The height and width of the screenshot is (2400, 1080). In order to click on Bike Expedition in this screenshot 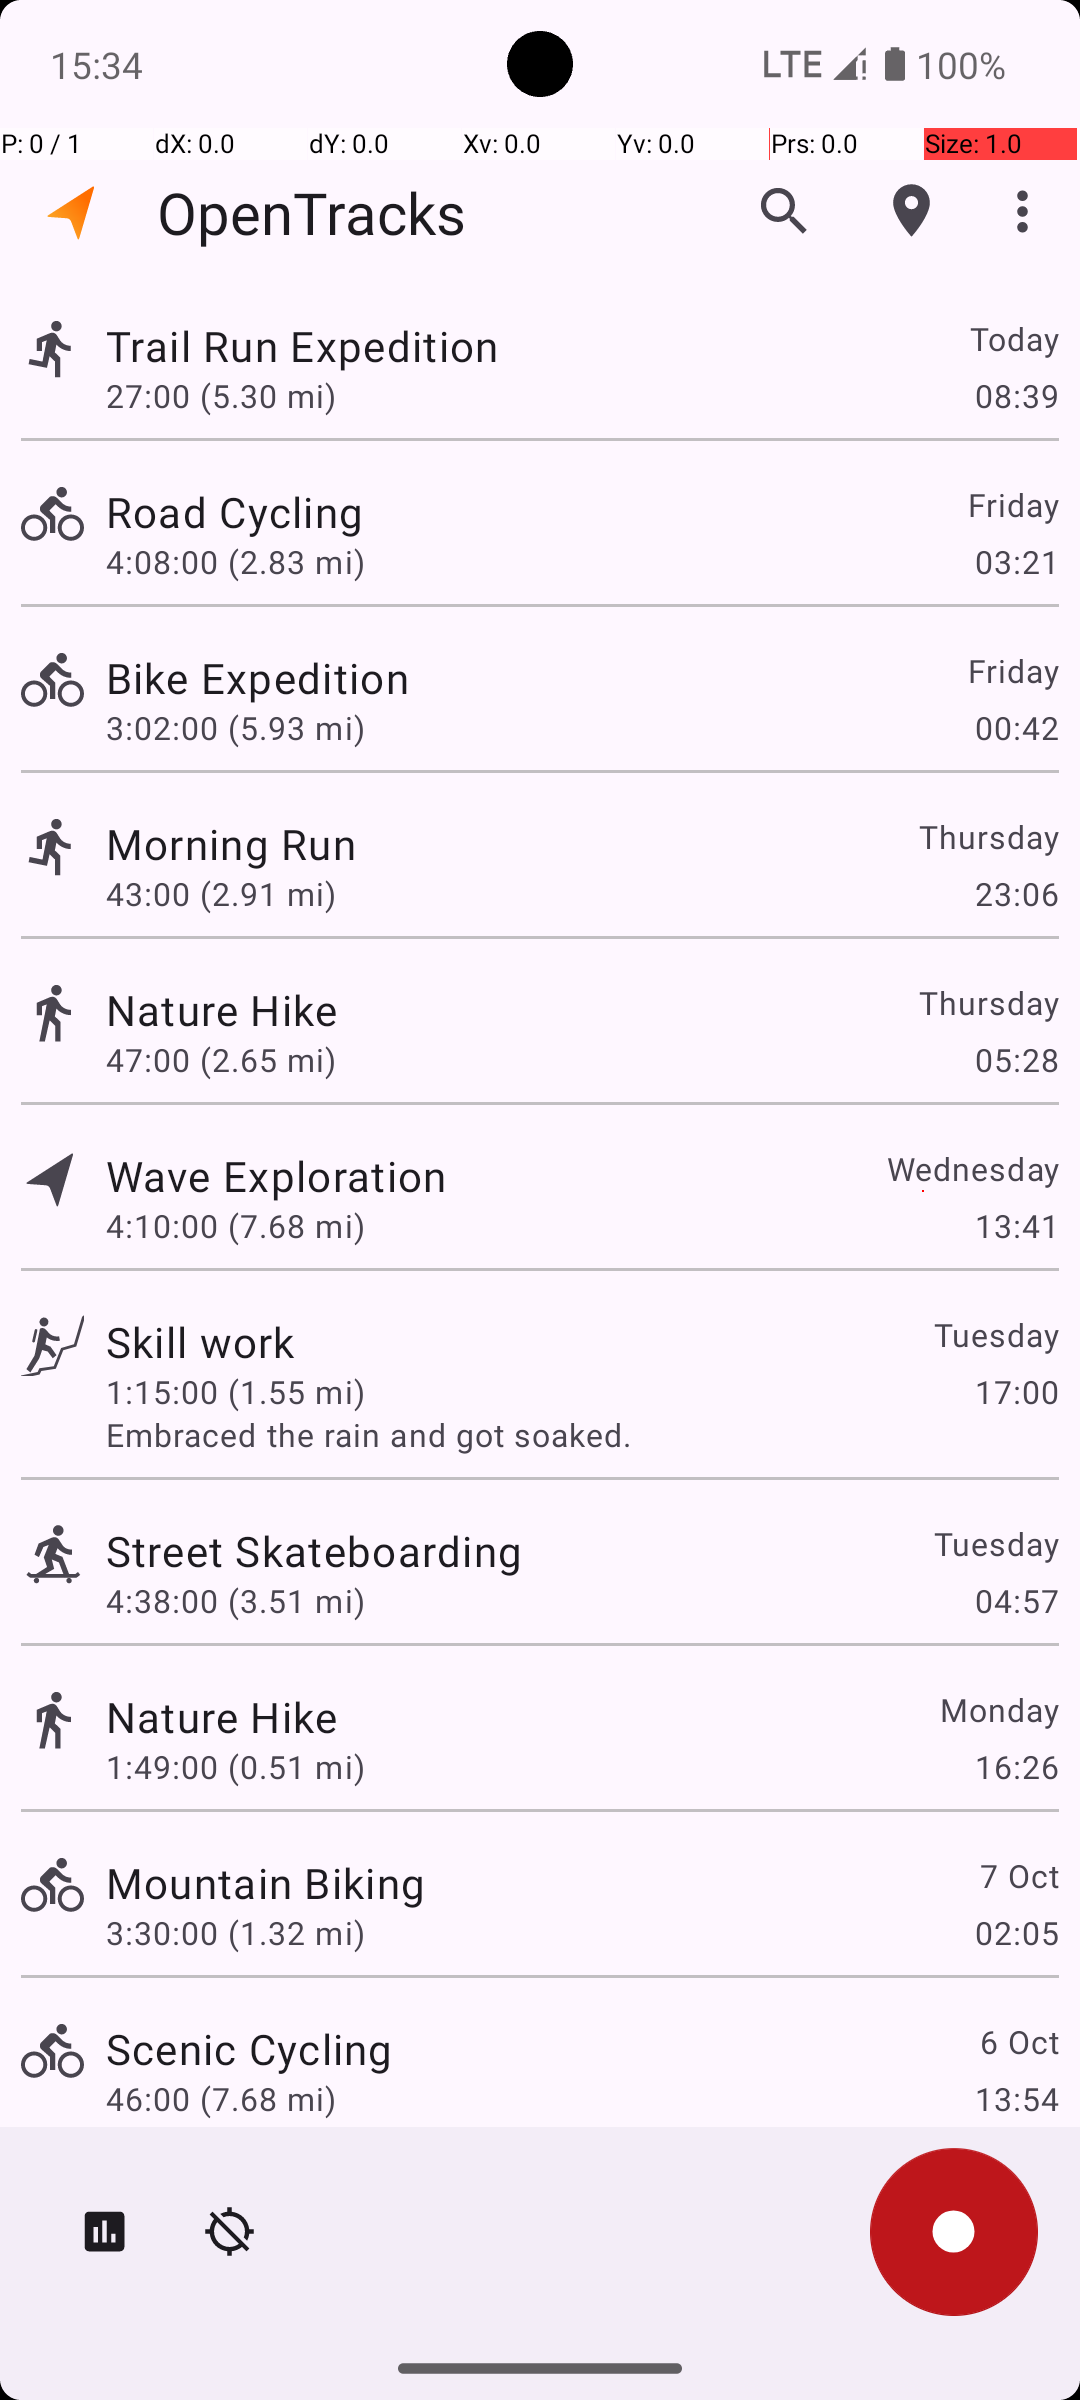, I will do `click(258, 678)`.